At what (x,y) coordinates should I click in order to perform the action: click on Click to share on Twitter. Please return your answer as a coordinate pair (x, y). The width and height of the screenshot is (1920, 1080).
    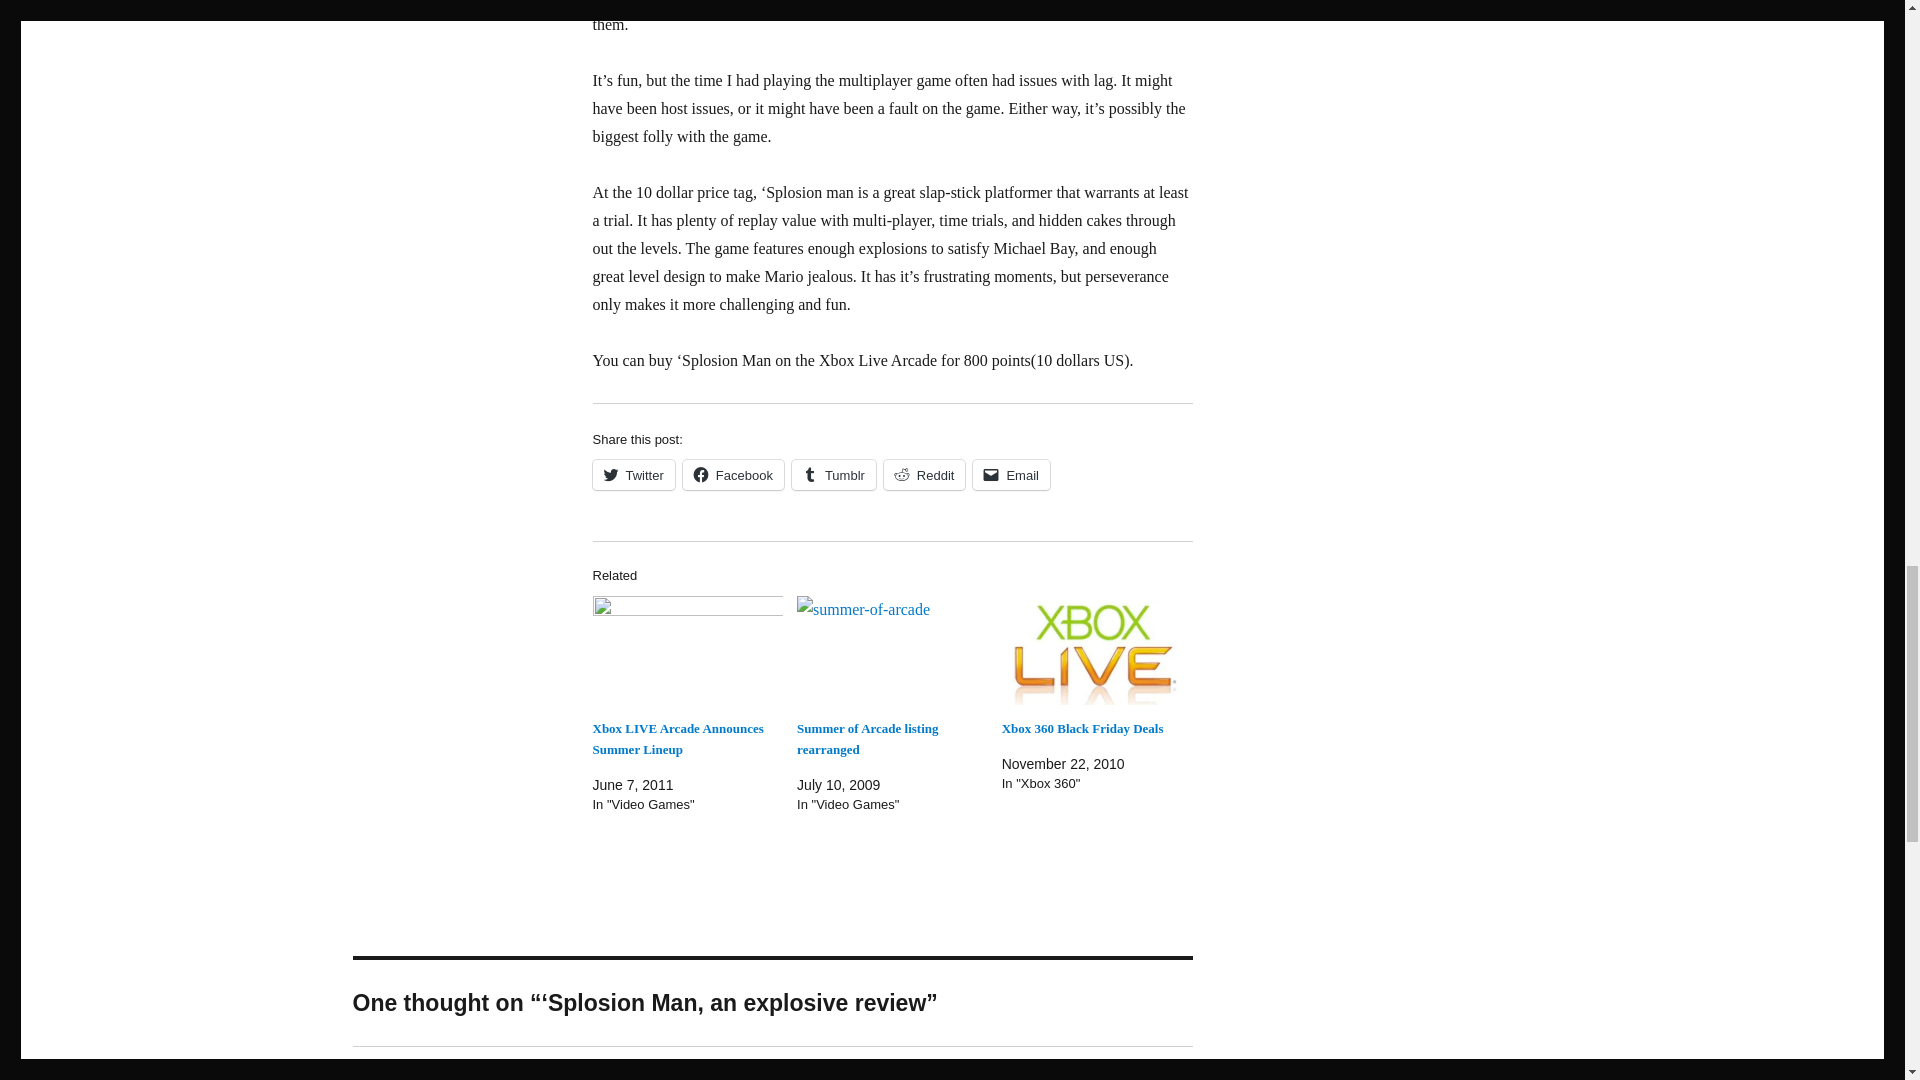
    Looking at the image, I should click on (632, 475).